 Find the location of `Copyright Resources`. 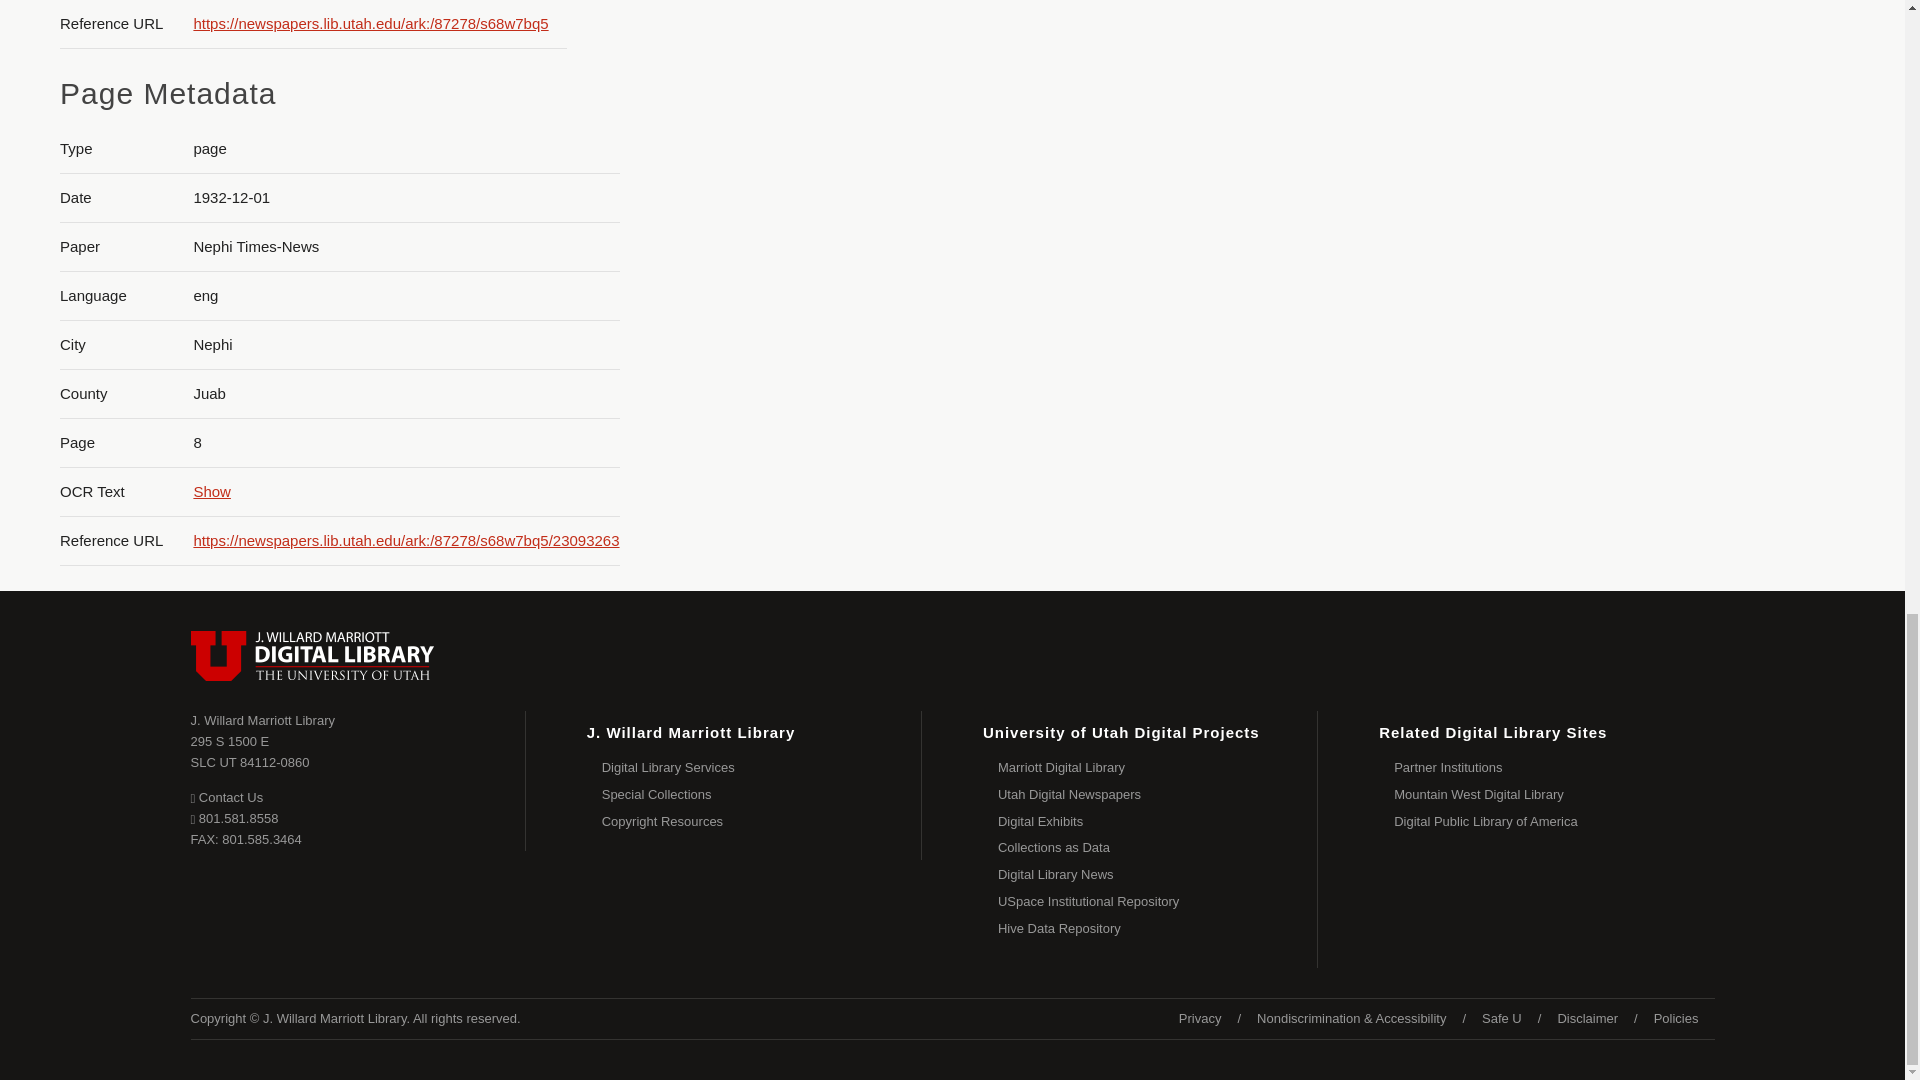

Copyright Resources is located at coordinates (762, 768).